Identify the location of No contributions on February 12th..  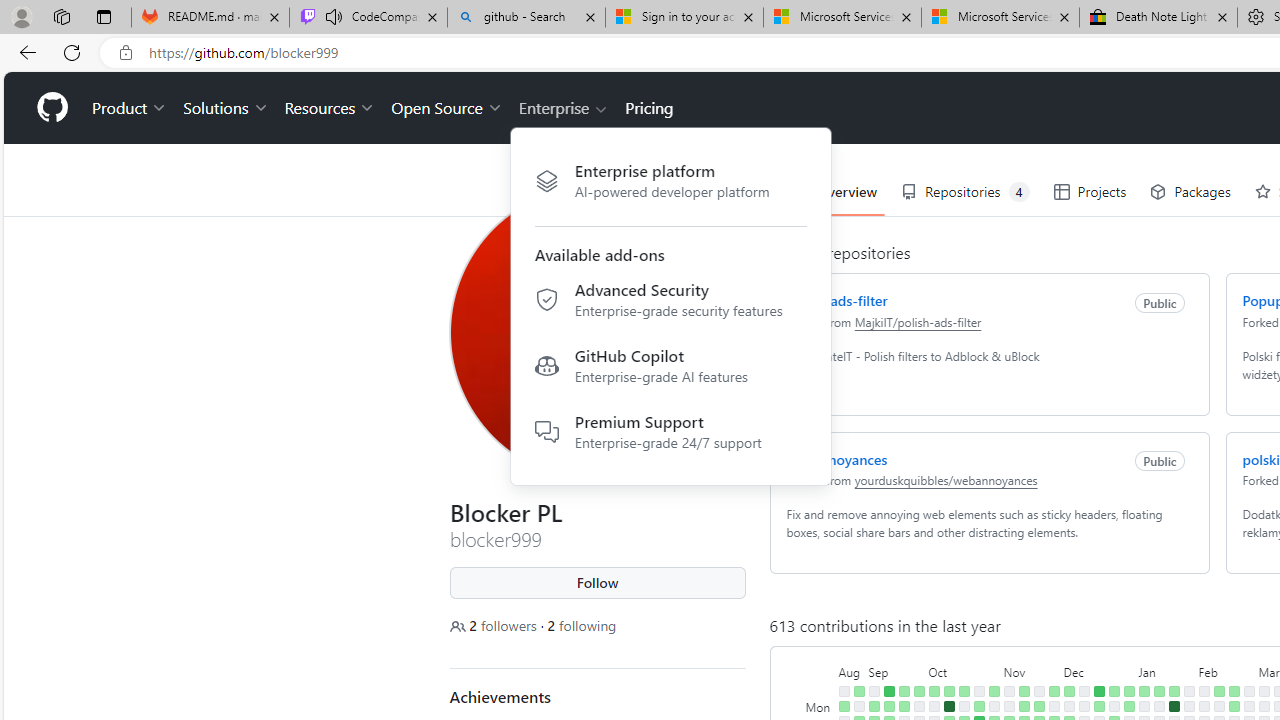
(1218, 706).